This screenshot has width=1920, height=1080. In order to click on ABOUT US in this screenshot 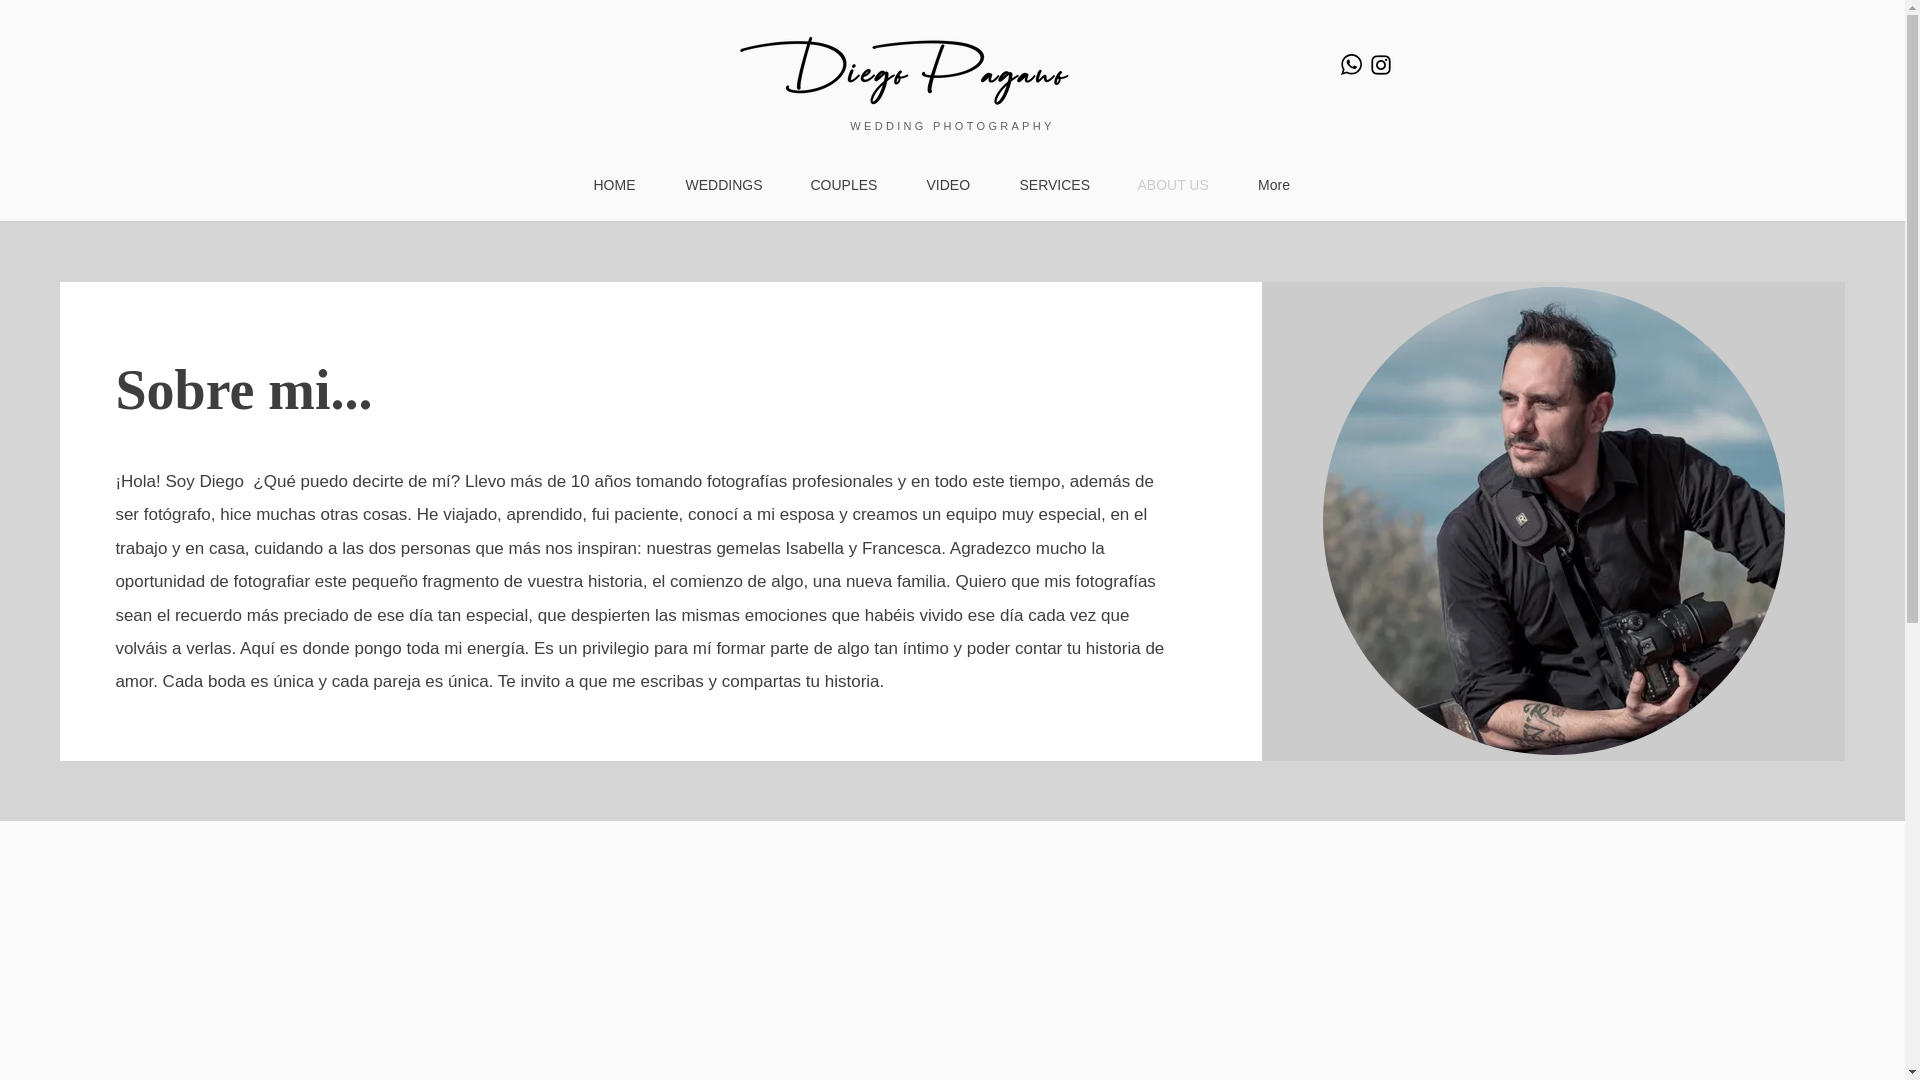, I will do `click(1172, 184)`.